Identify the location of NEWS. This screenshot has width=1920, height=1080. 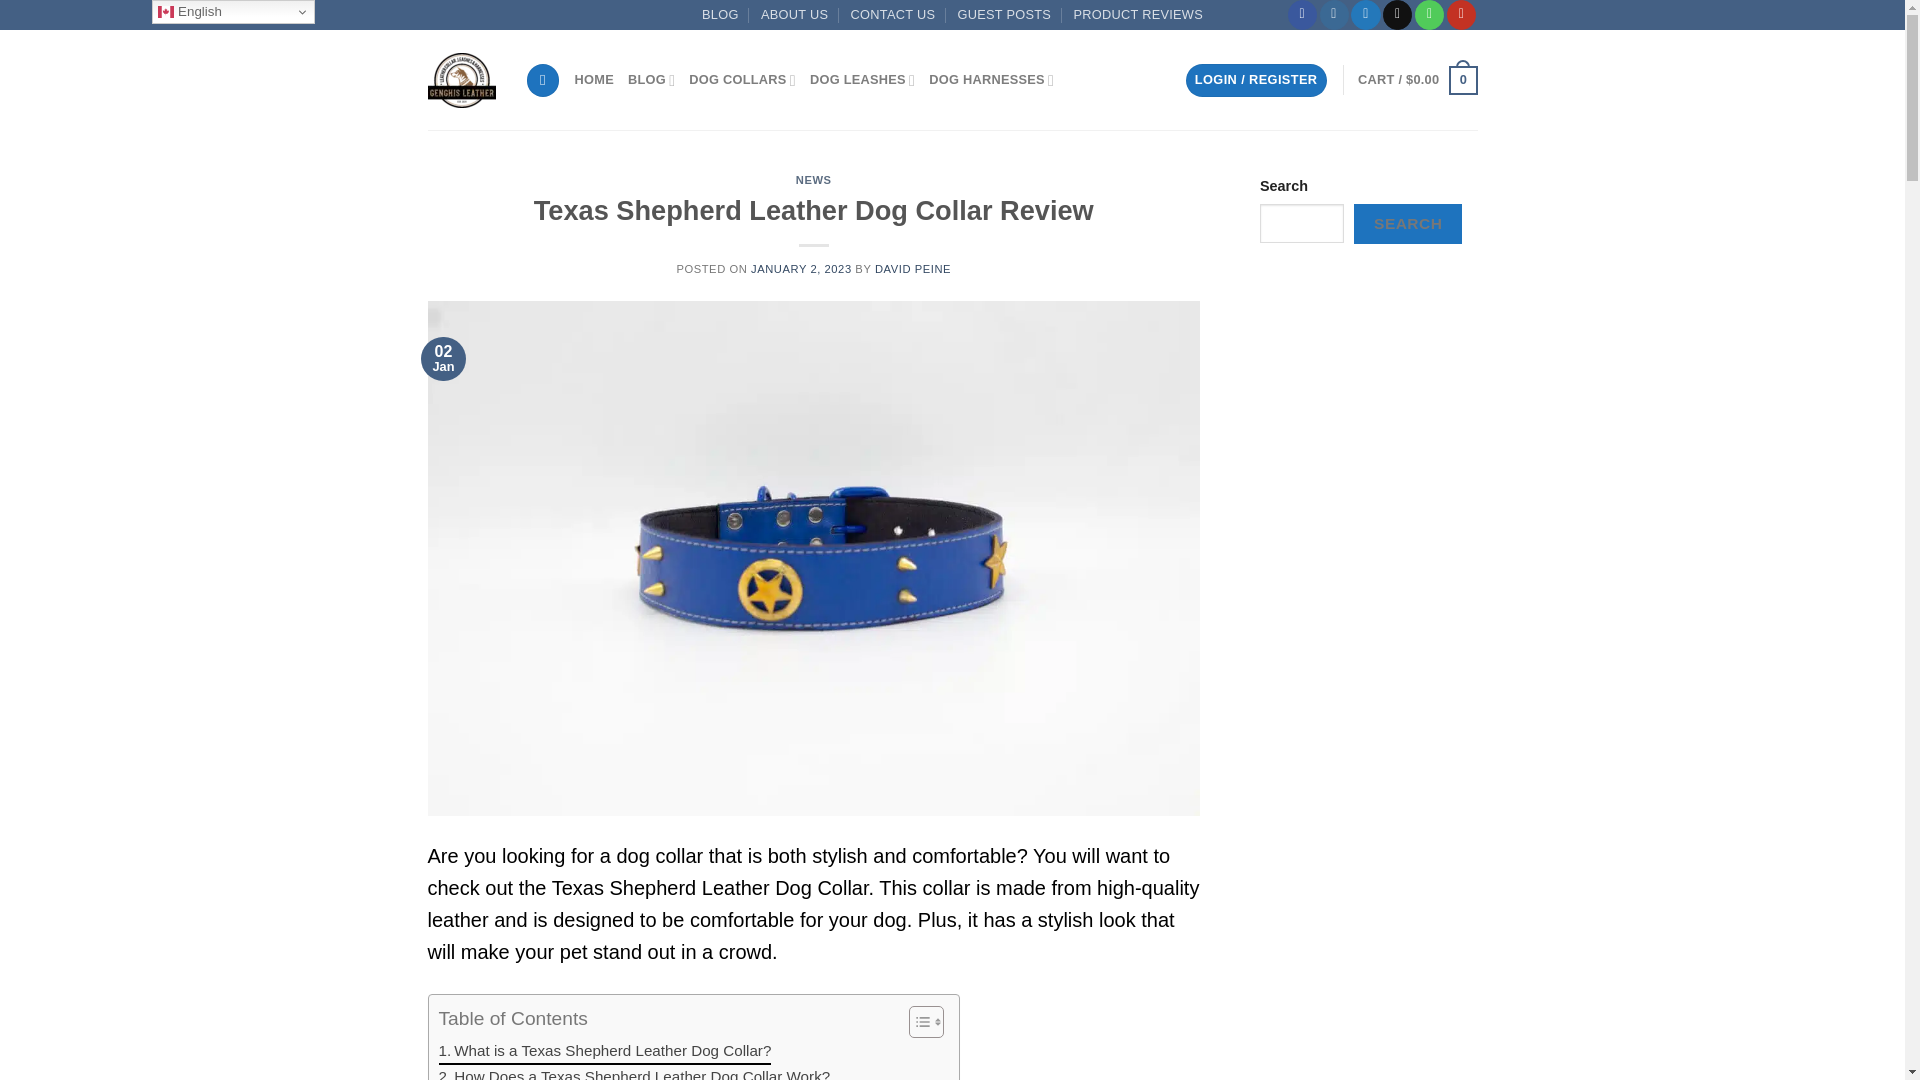
(814, 179).